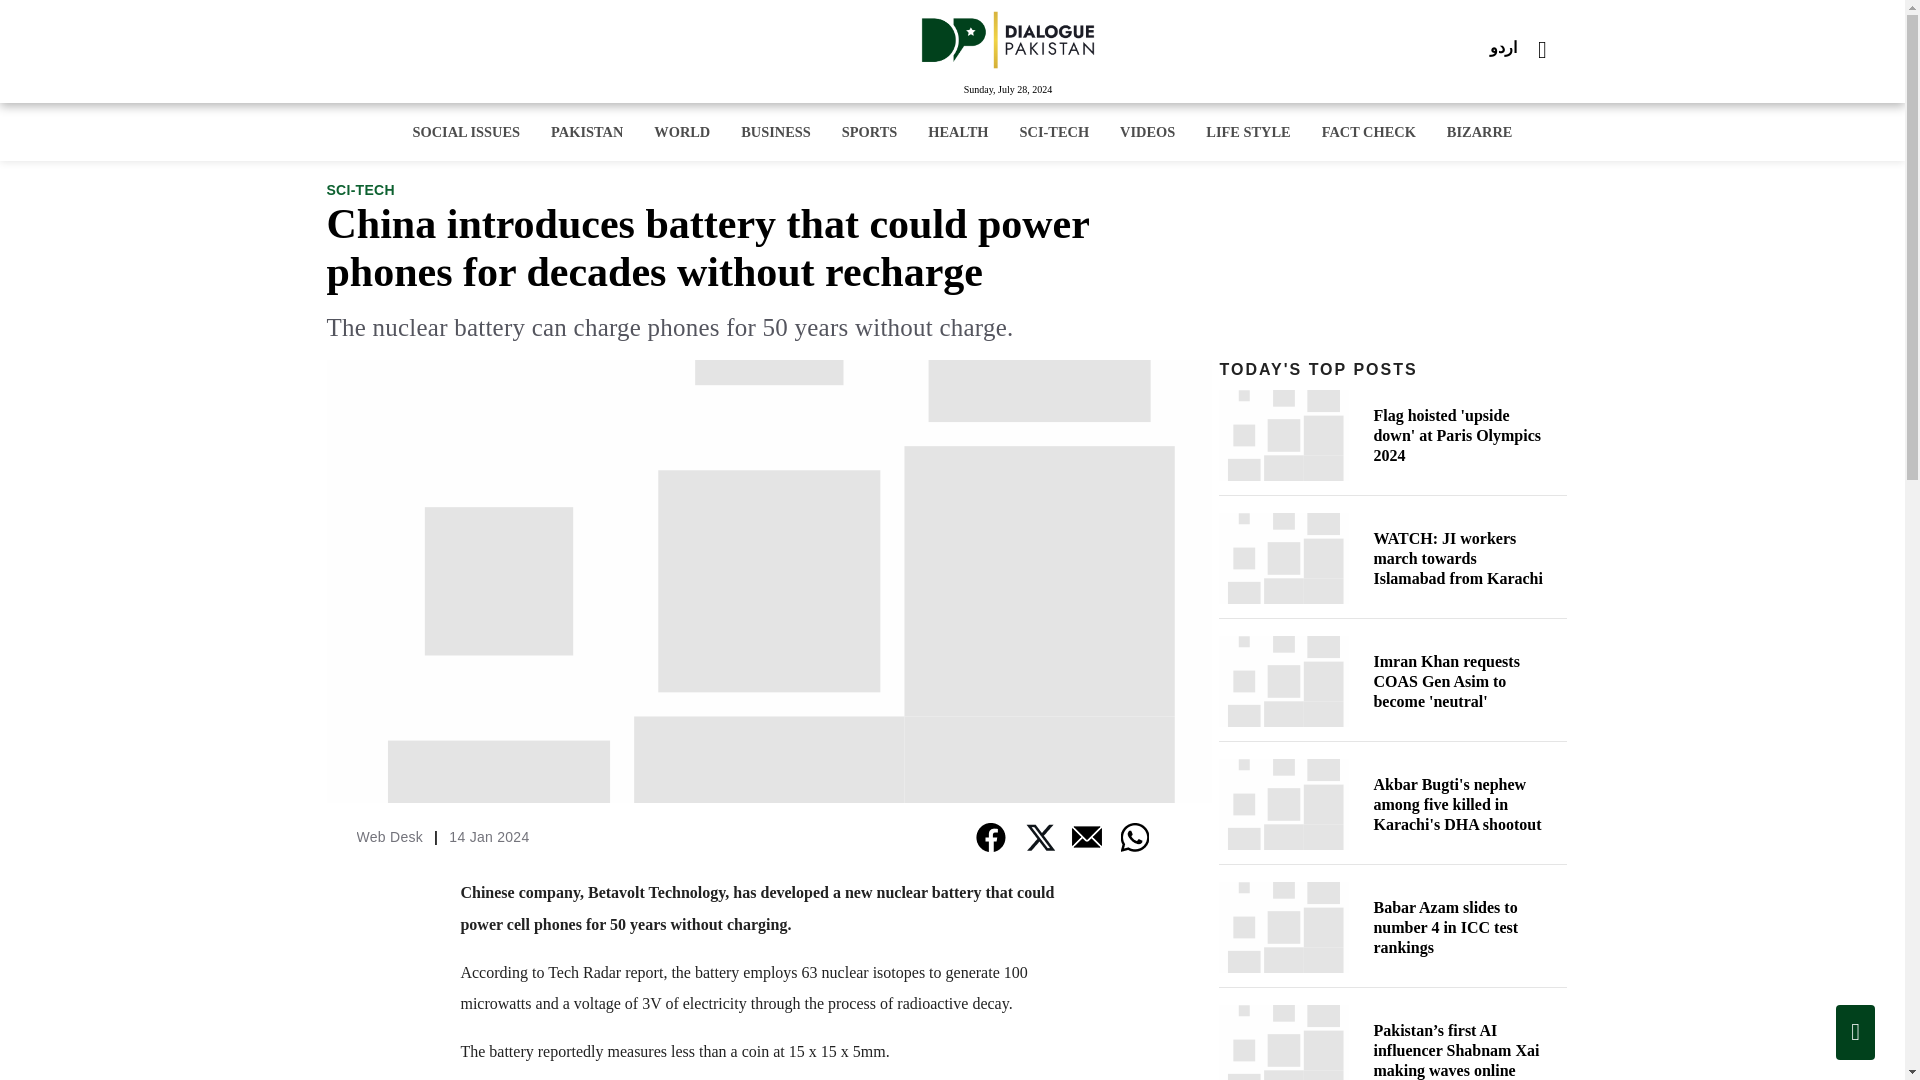 Image resolution: width=1920 pixels, height=1080 pixels. What do you see at coordinates (1392, 681) in the screenshot?
I see `Imran Khan requests COAS Gen Asim to become 'neutral'` at bounding box center [1392, 681].